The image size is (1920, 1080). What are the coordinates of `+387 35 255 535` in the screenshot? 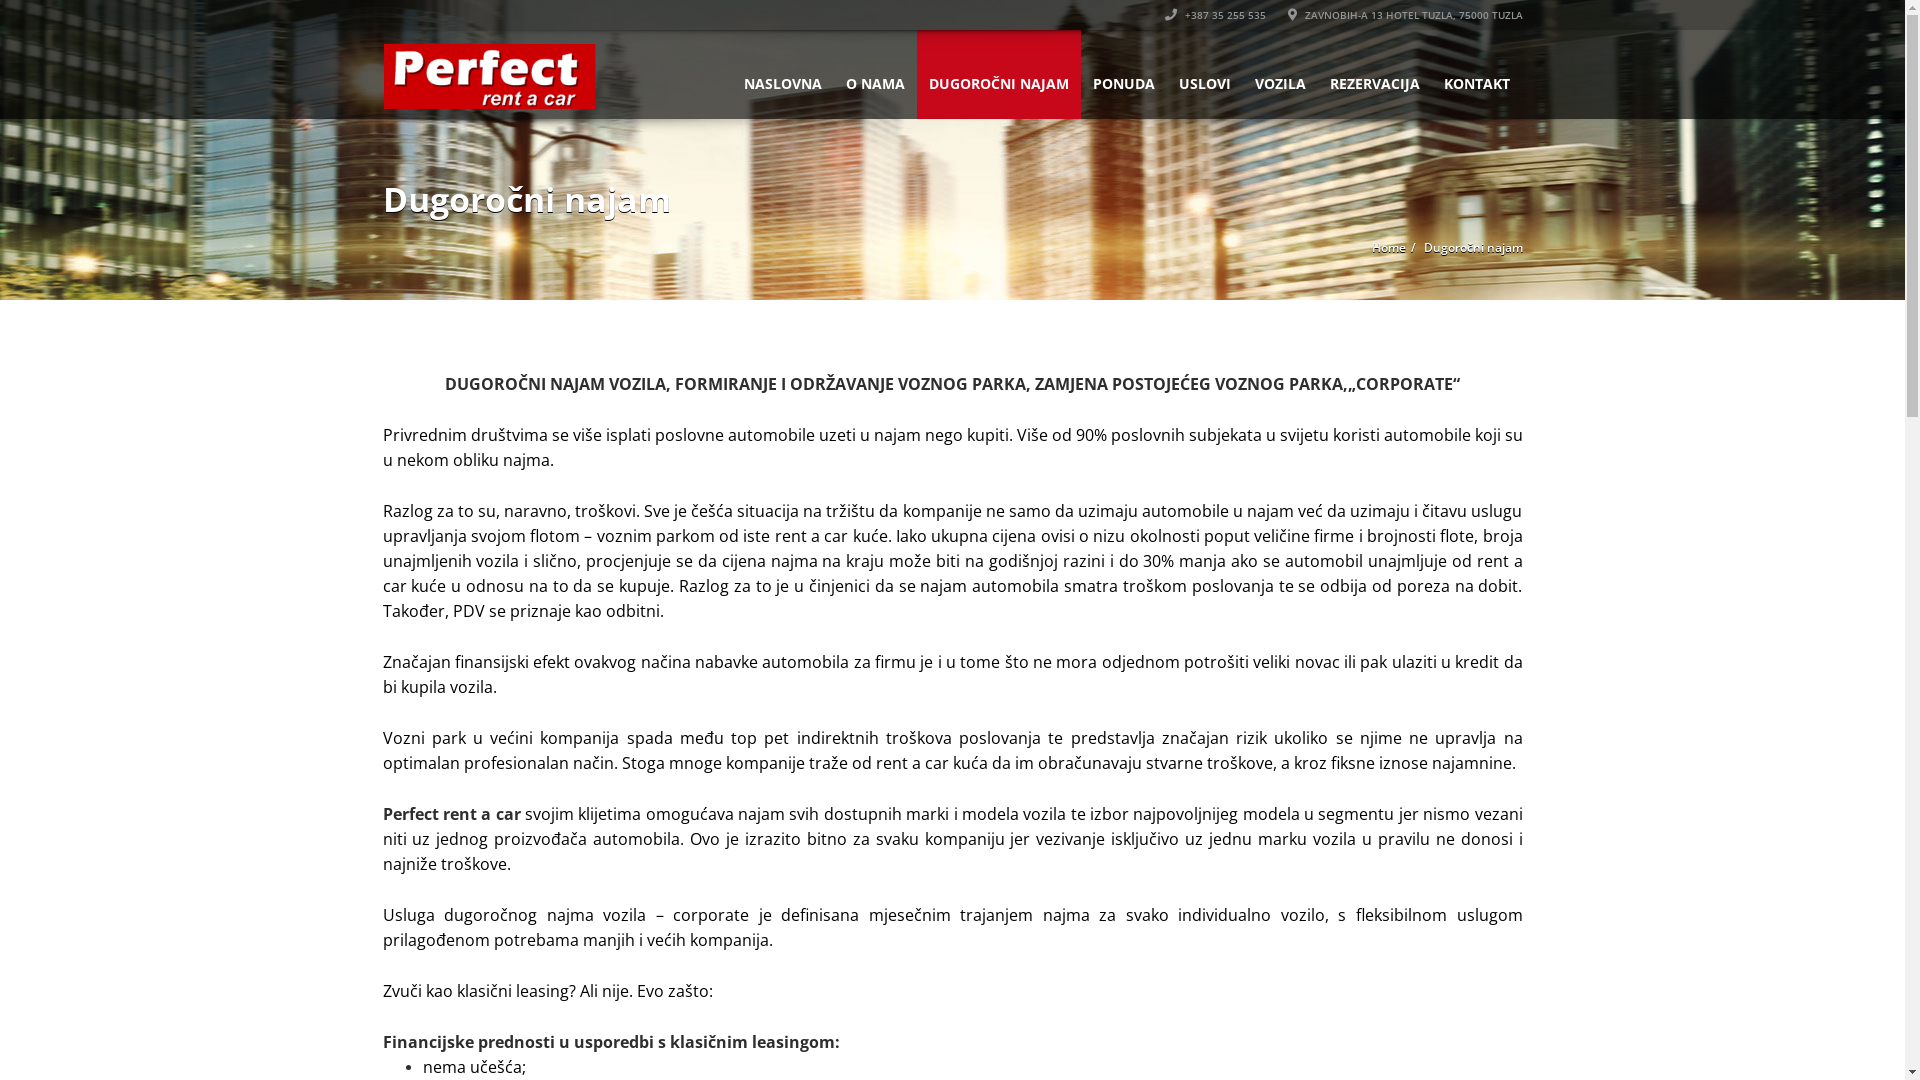 It's located at (1214, 15).